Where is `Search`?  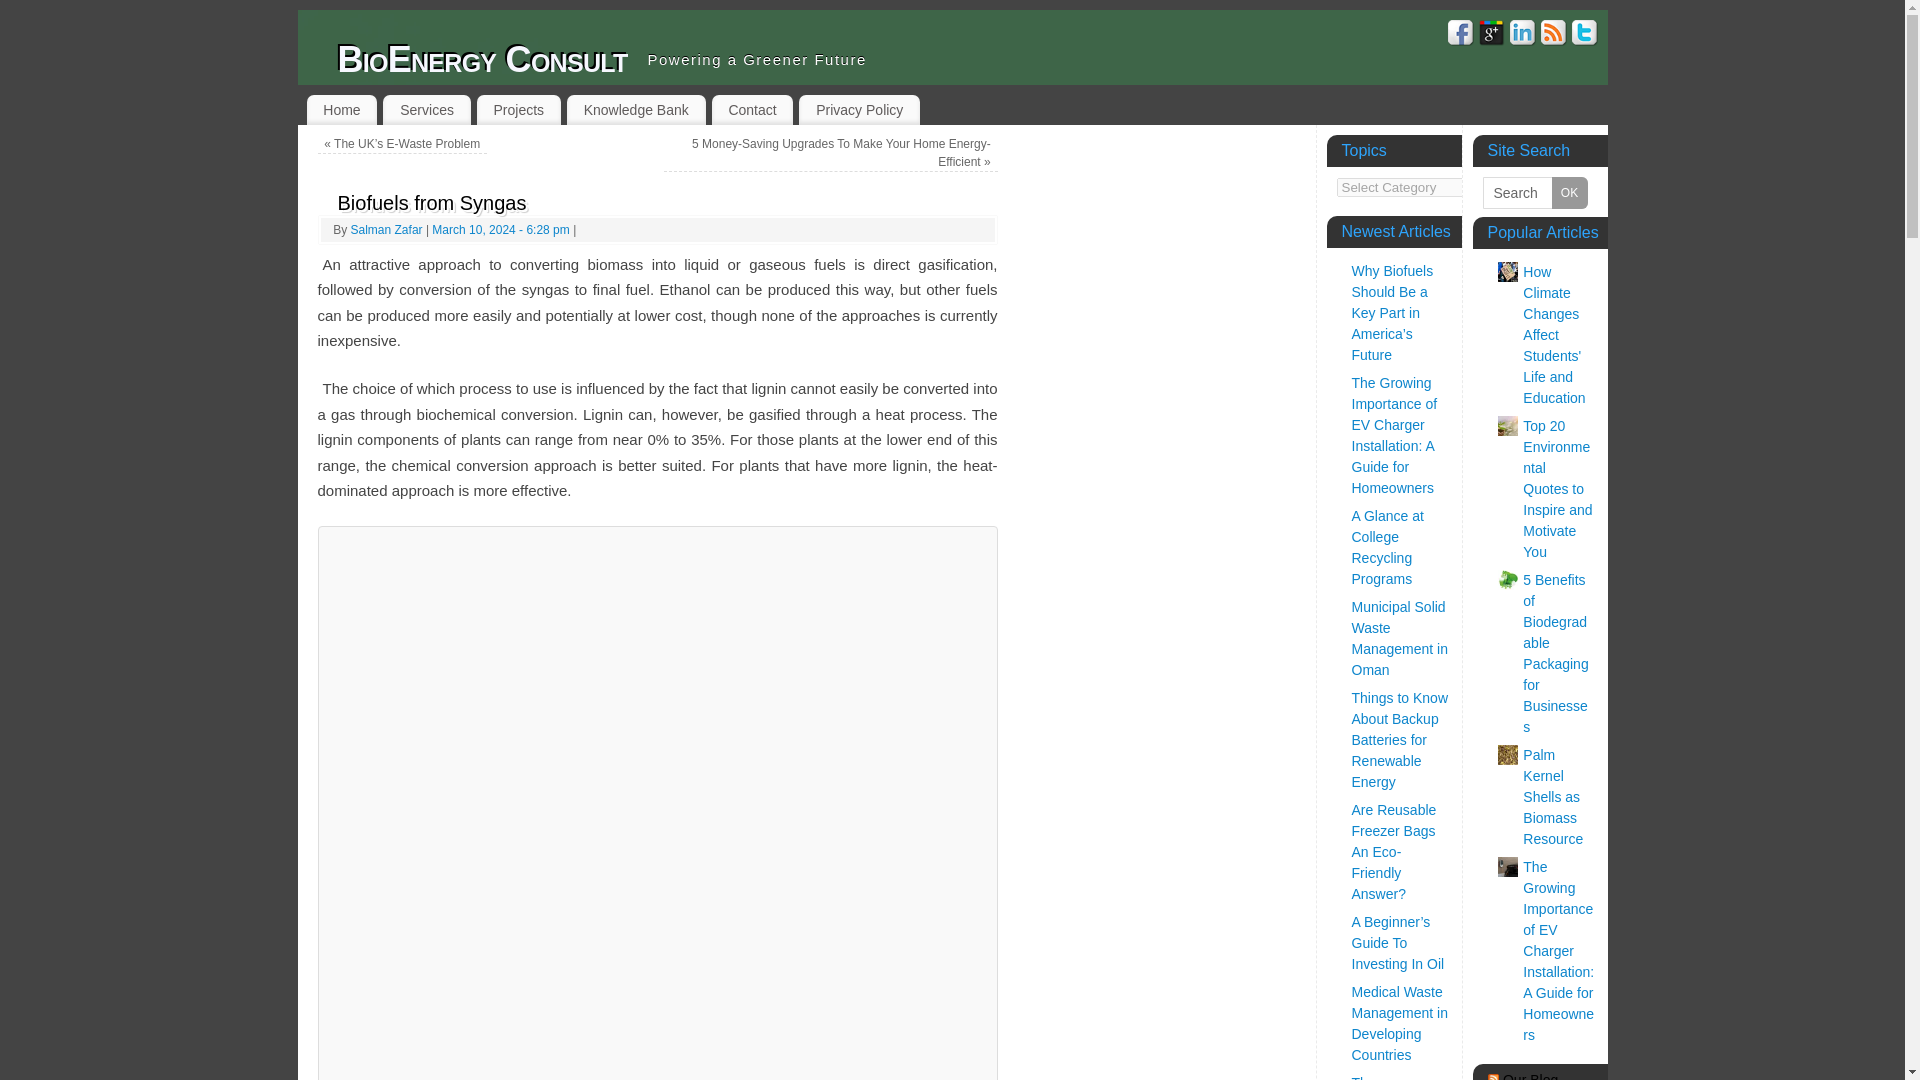
Search is located at coordinates (1534, 193).